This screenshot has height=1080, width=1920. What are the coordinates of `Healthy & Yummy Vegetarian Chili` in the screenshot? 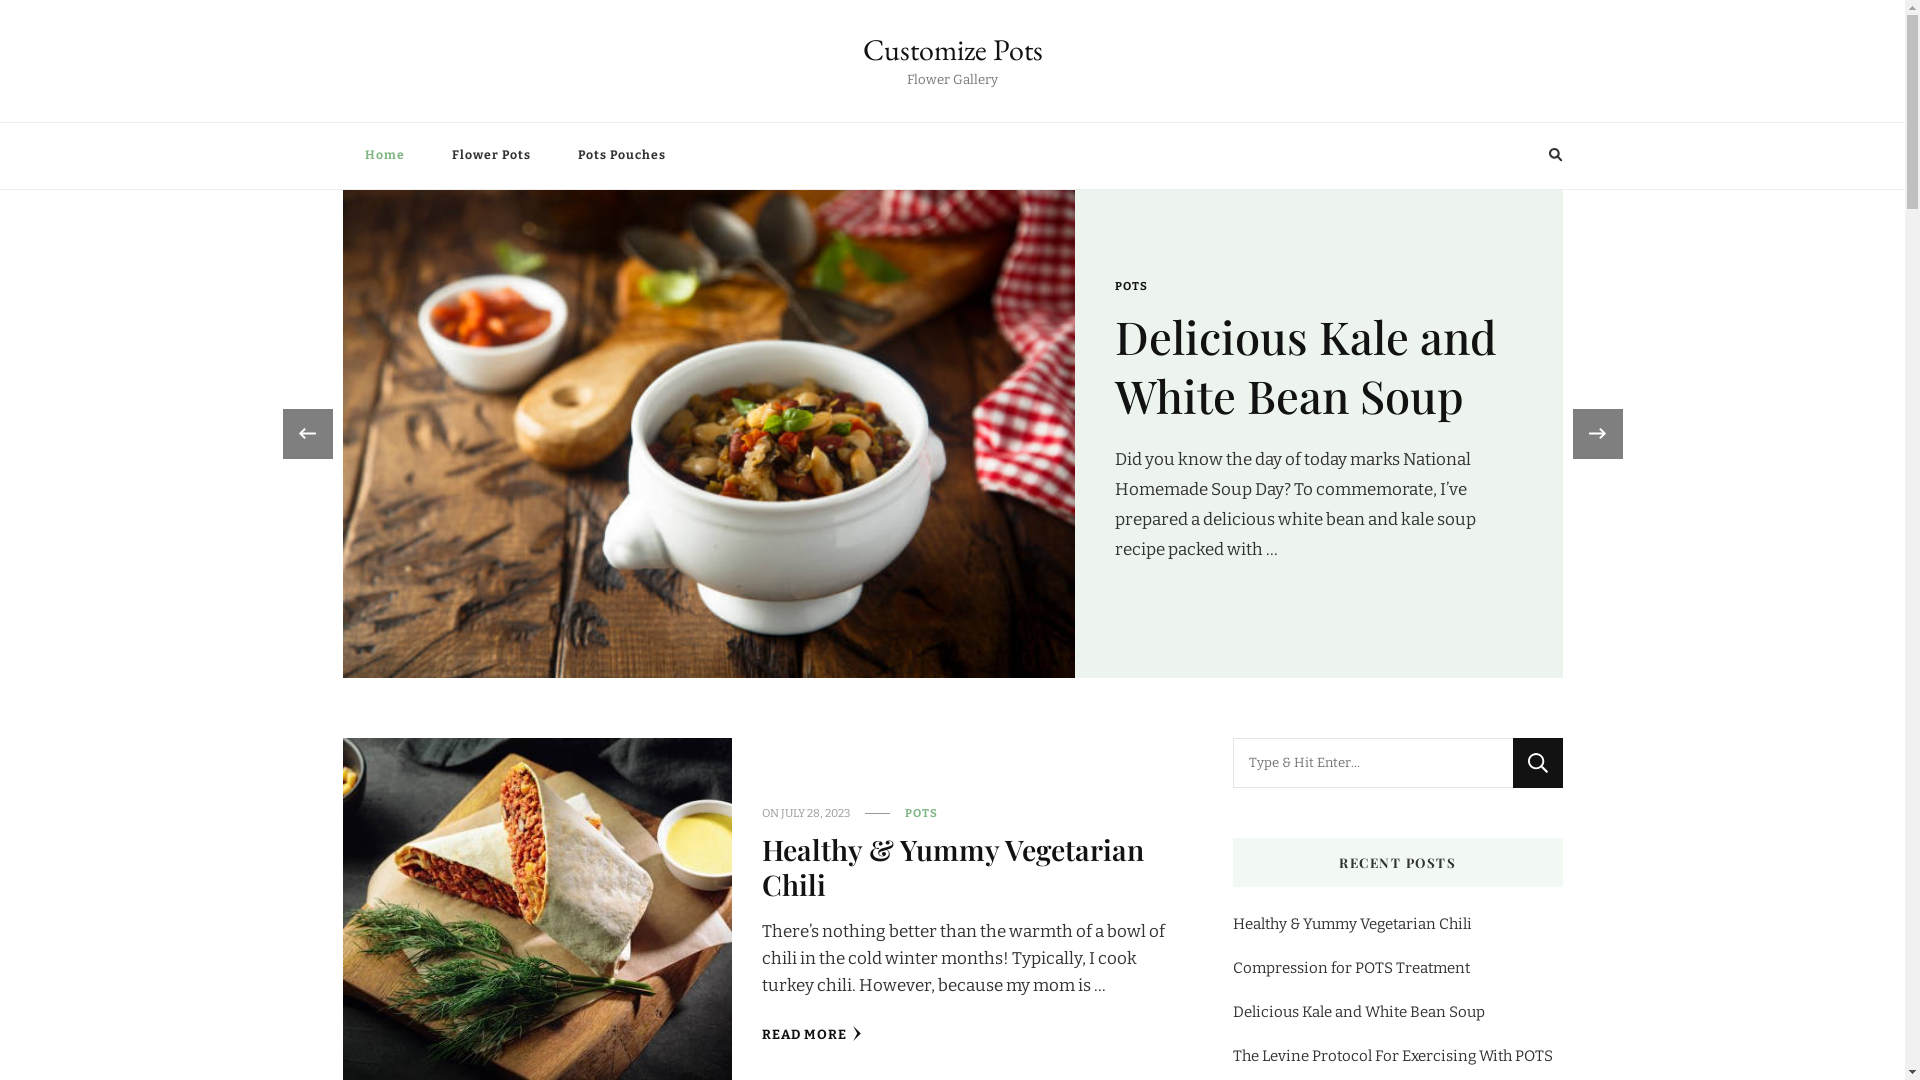 It's located at (953, 866).